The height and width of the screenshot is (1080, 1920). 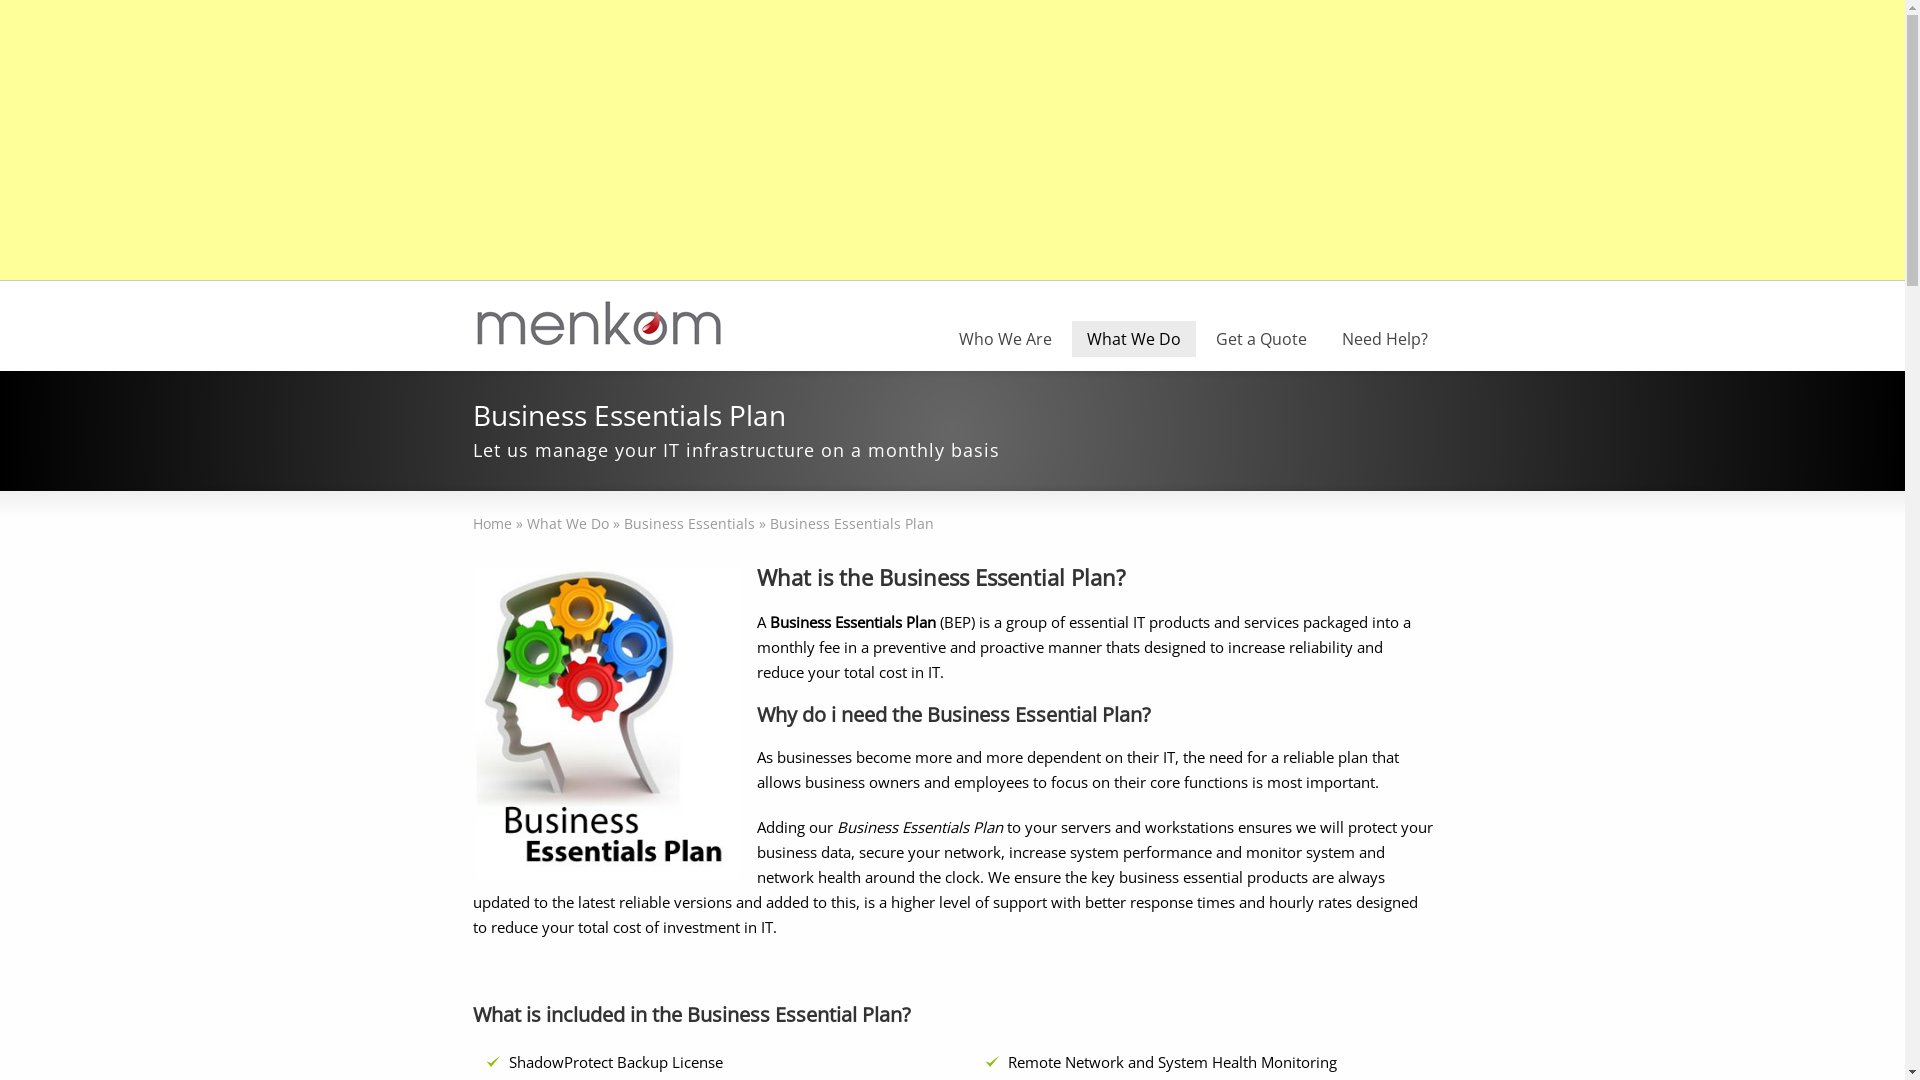 What do you see at coordinates (567, 524) in the screenshot?
I see `What We Do` at bounding box center [567, 524].